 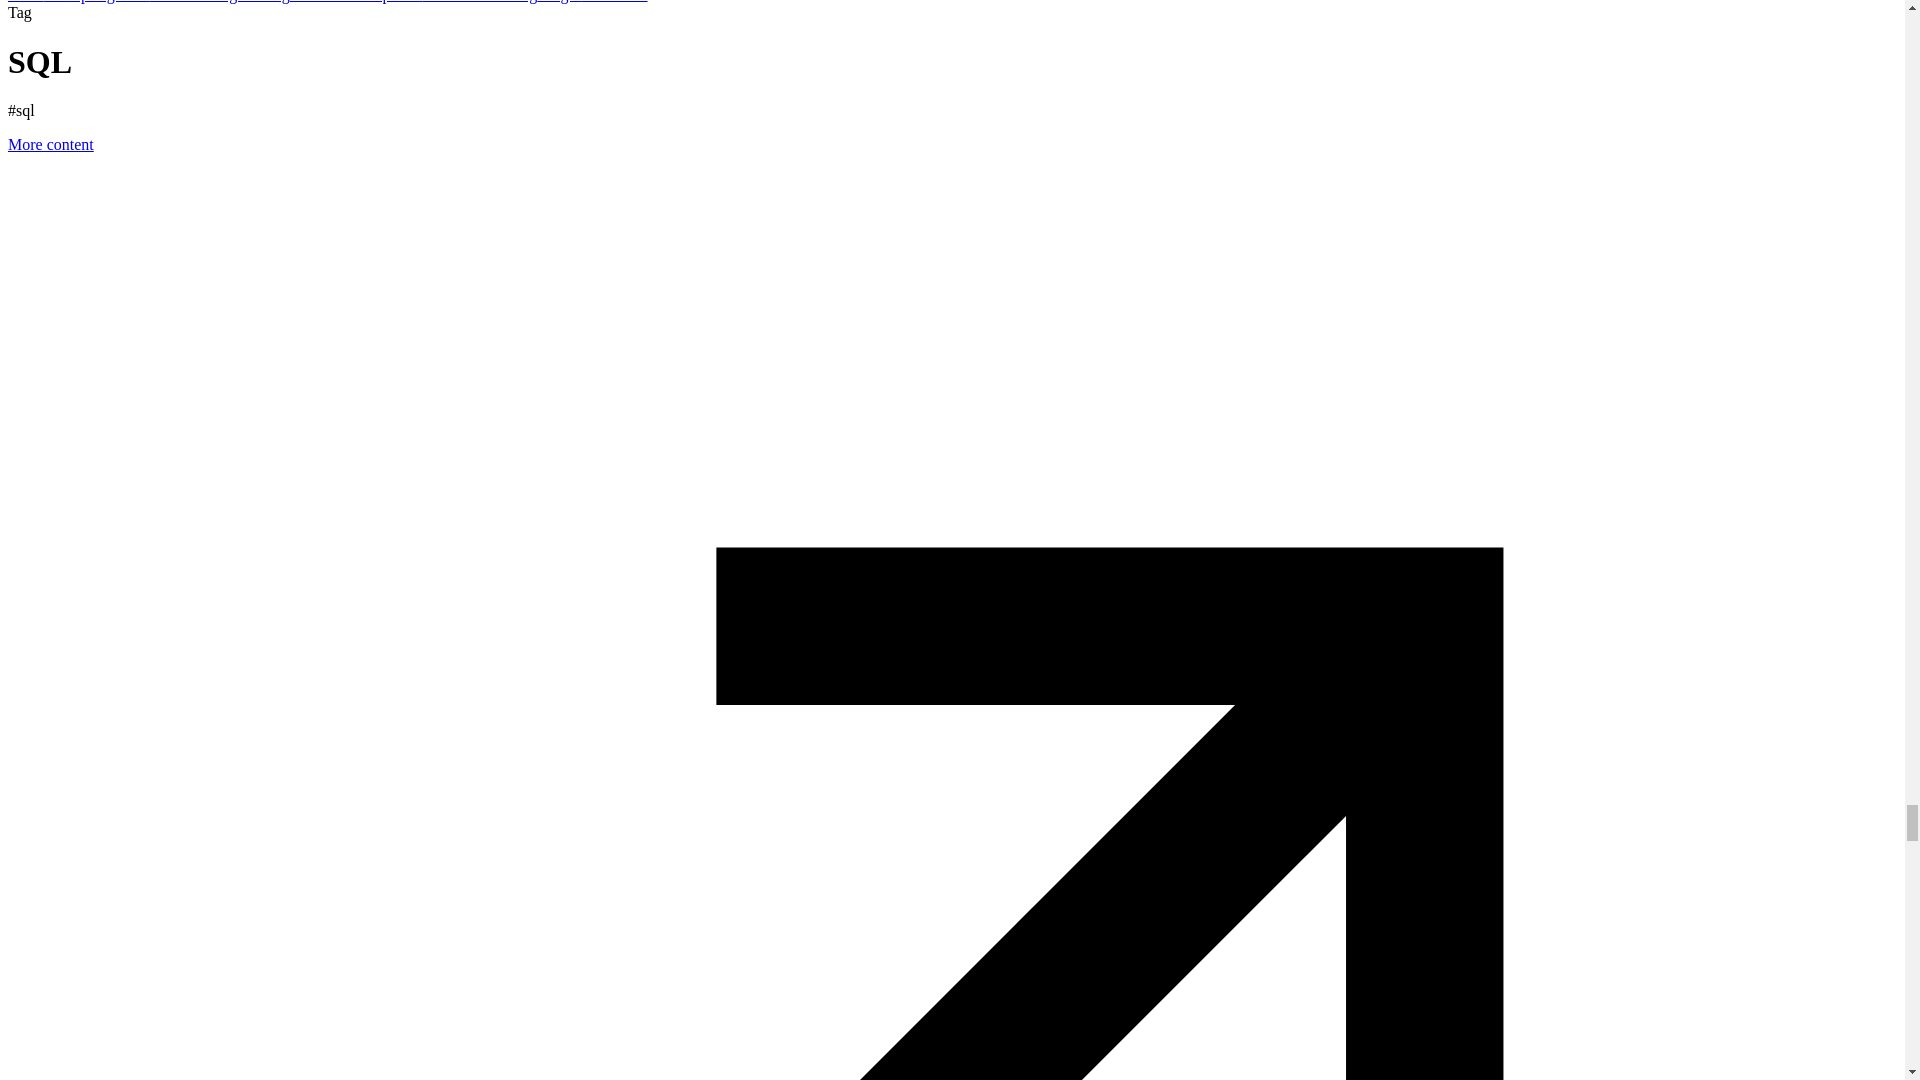 What do you see at coordinates (58, 2) in the screenshot?
I see `Java` at bounding box center [58, 2].